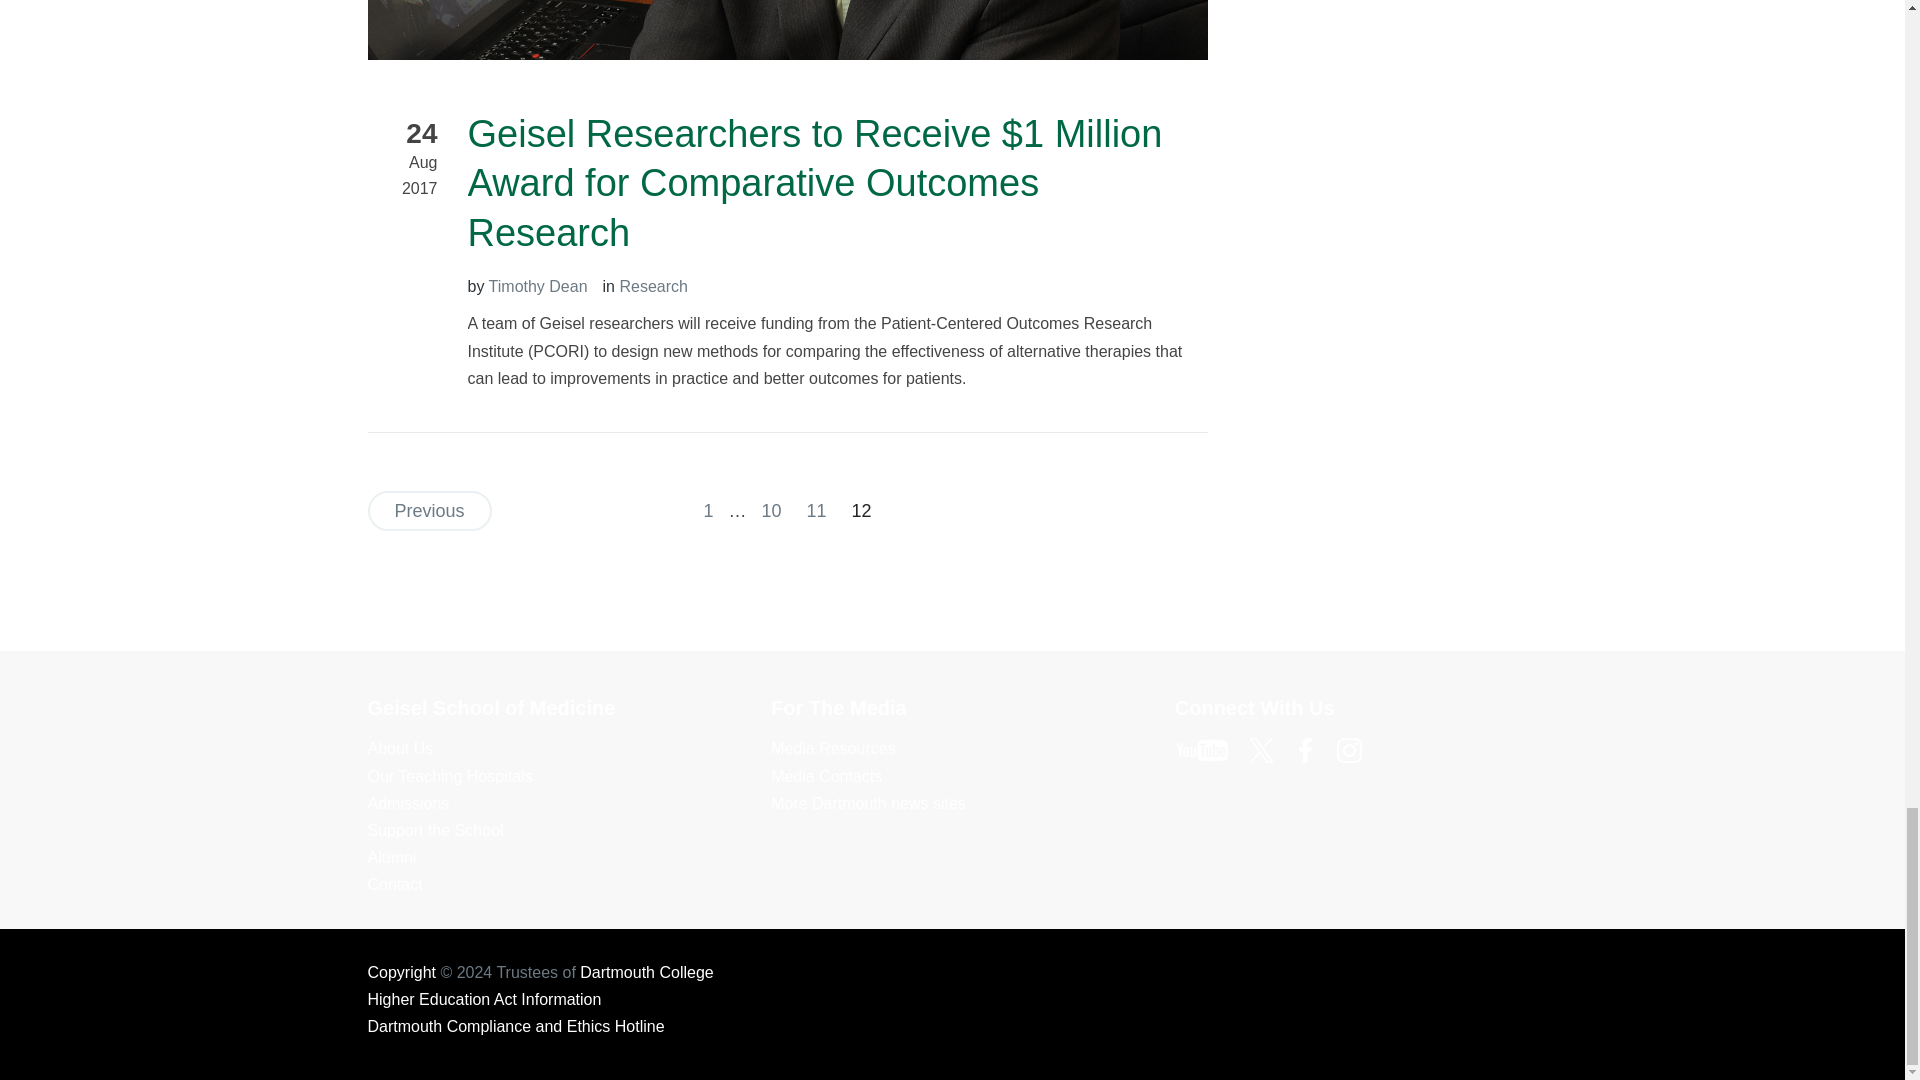 Image resolution: width=1920 pixels, height=1080 pixels. What do you see at coordinates (1210, 748) in the screenshot?
I see `YouTube` at bounding box center [1210, 748].